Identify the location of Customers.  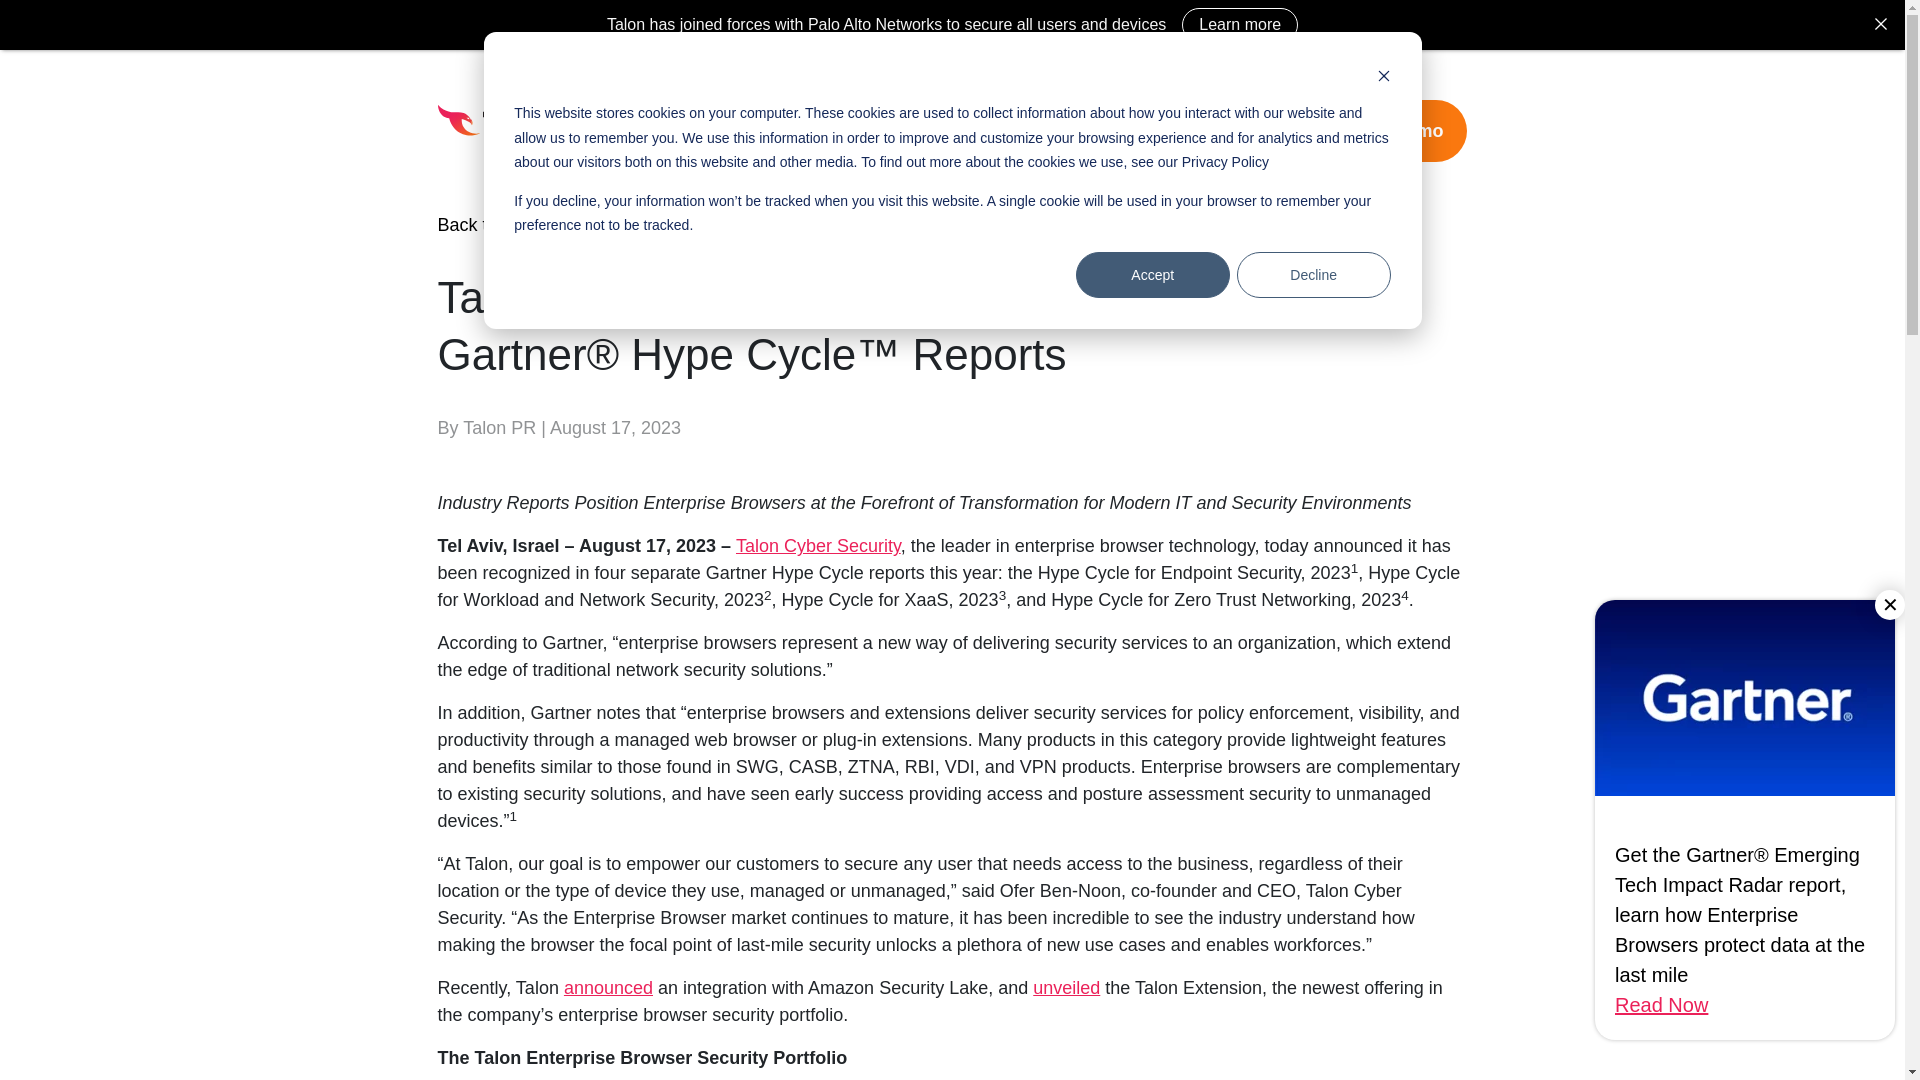
(972, 130).